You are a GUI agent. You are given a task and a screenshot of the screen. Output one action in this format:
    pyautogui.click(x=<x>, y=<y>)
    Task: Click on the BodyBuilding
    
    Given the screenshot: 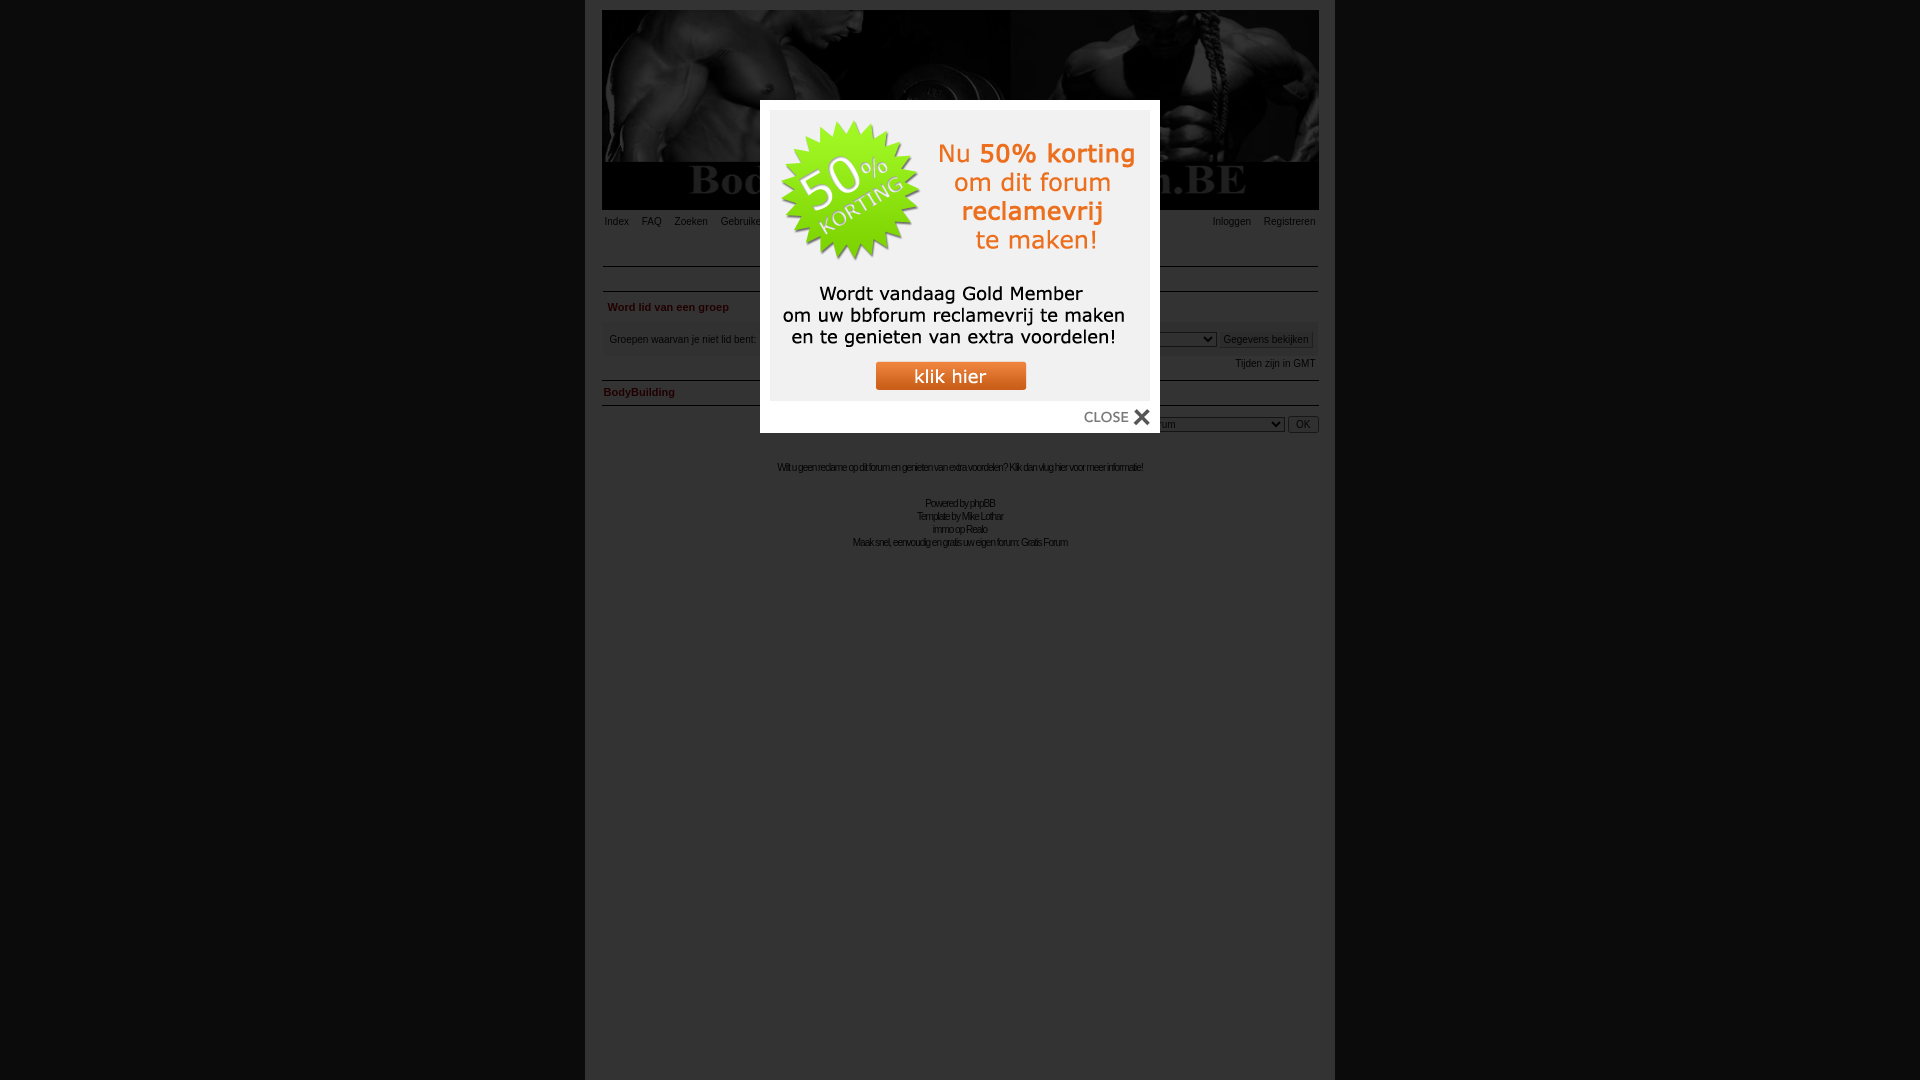 What is the action you would take?
    pyautogui.click(x=640, y=392)
    